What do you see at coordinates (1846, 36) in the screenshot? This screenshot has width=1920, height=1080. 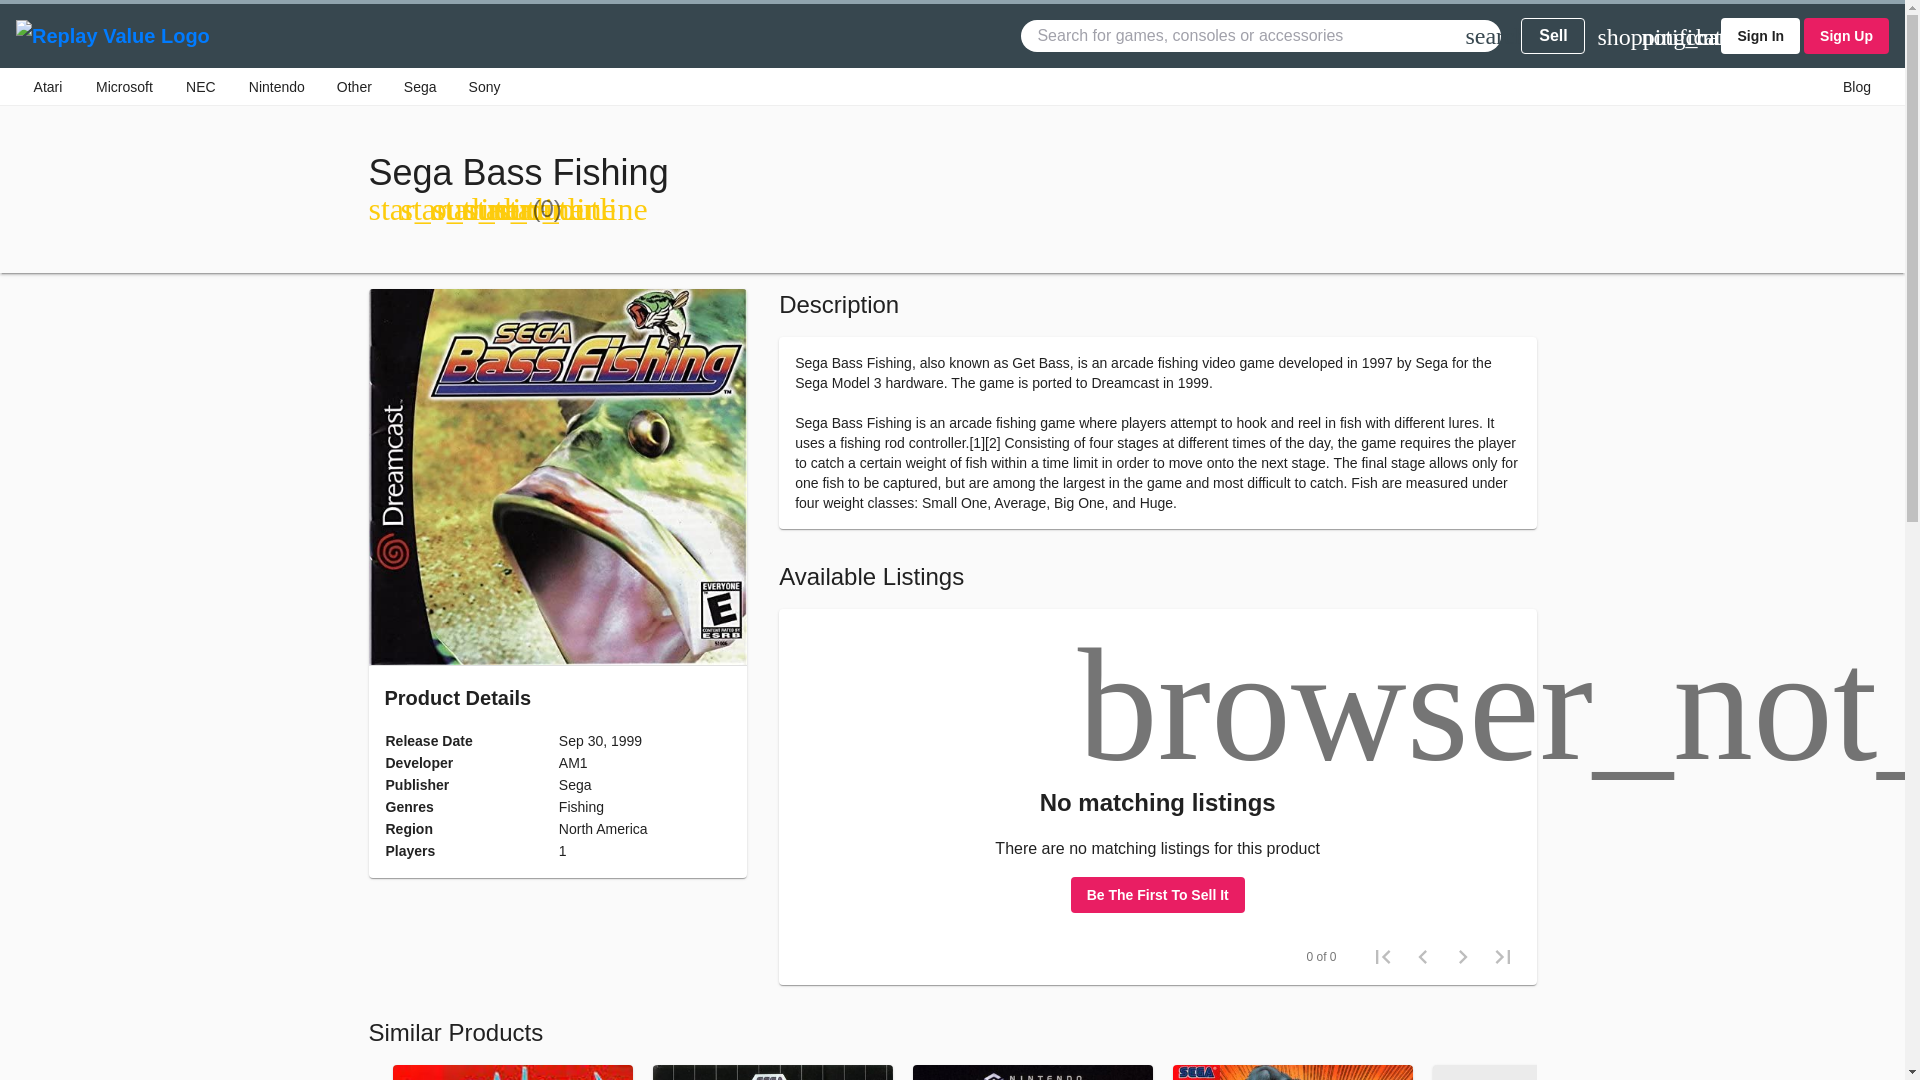 I see `Sign Up` at bounding box center [1846, 36].